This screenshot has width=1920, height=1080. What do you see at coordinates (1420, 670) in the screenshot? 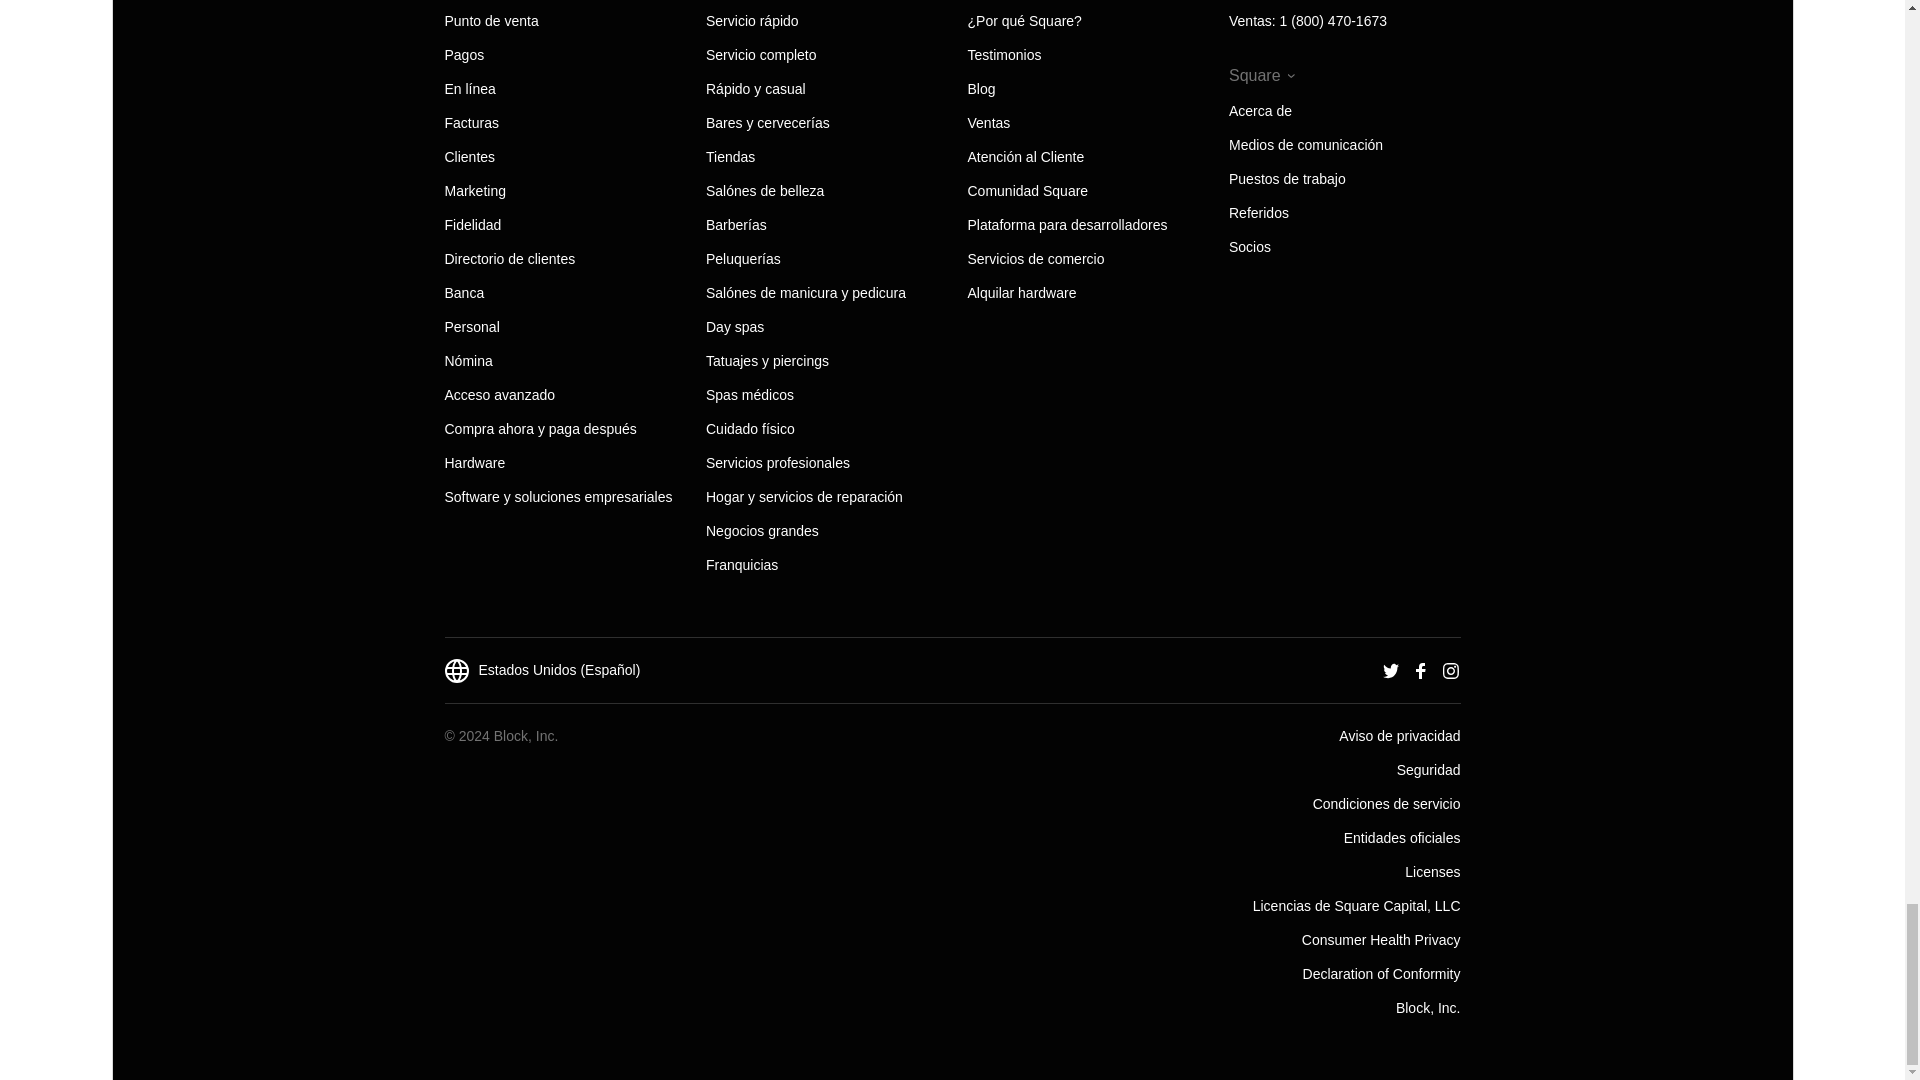
I see `Facebook` at bounding box center [1420, 670].